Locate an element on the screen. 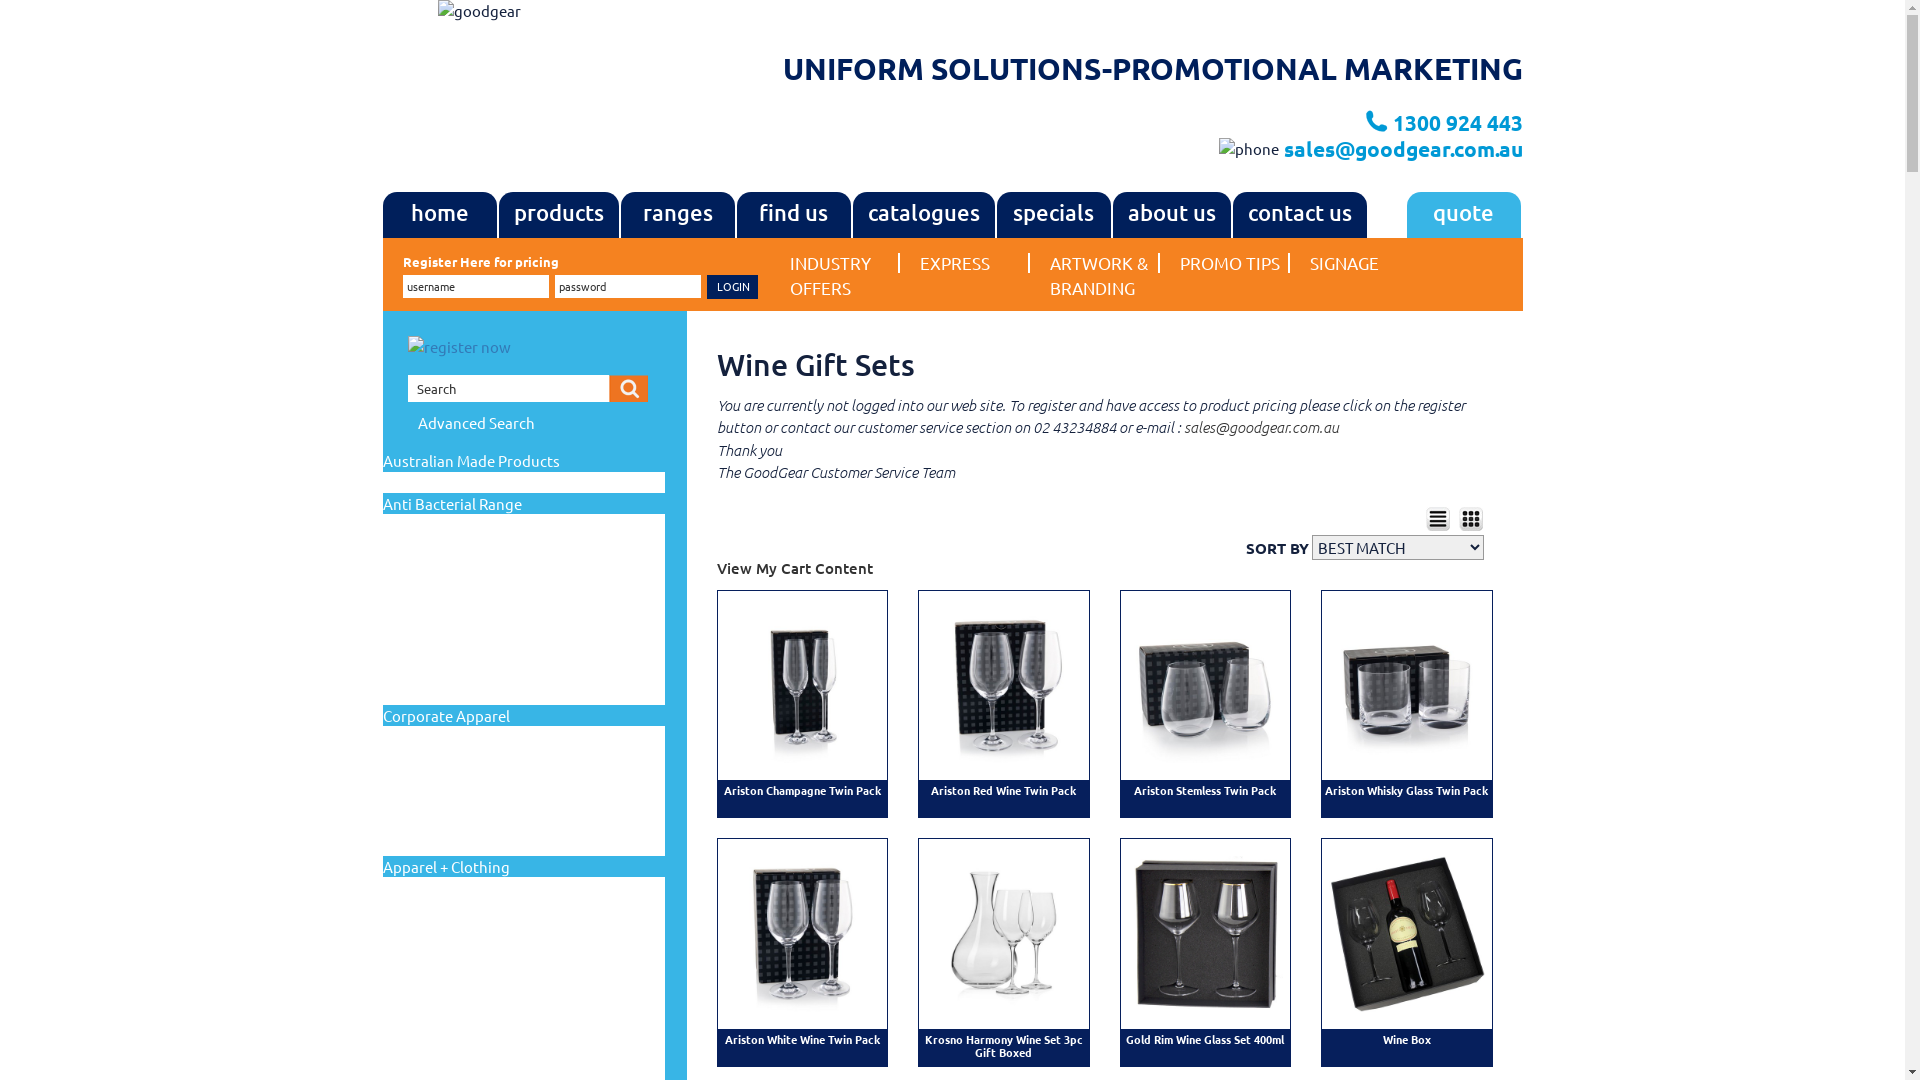  Ties is located at coordinates (401, 832).